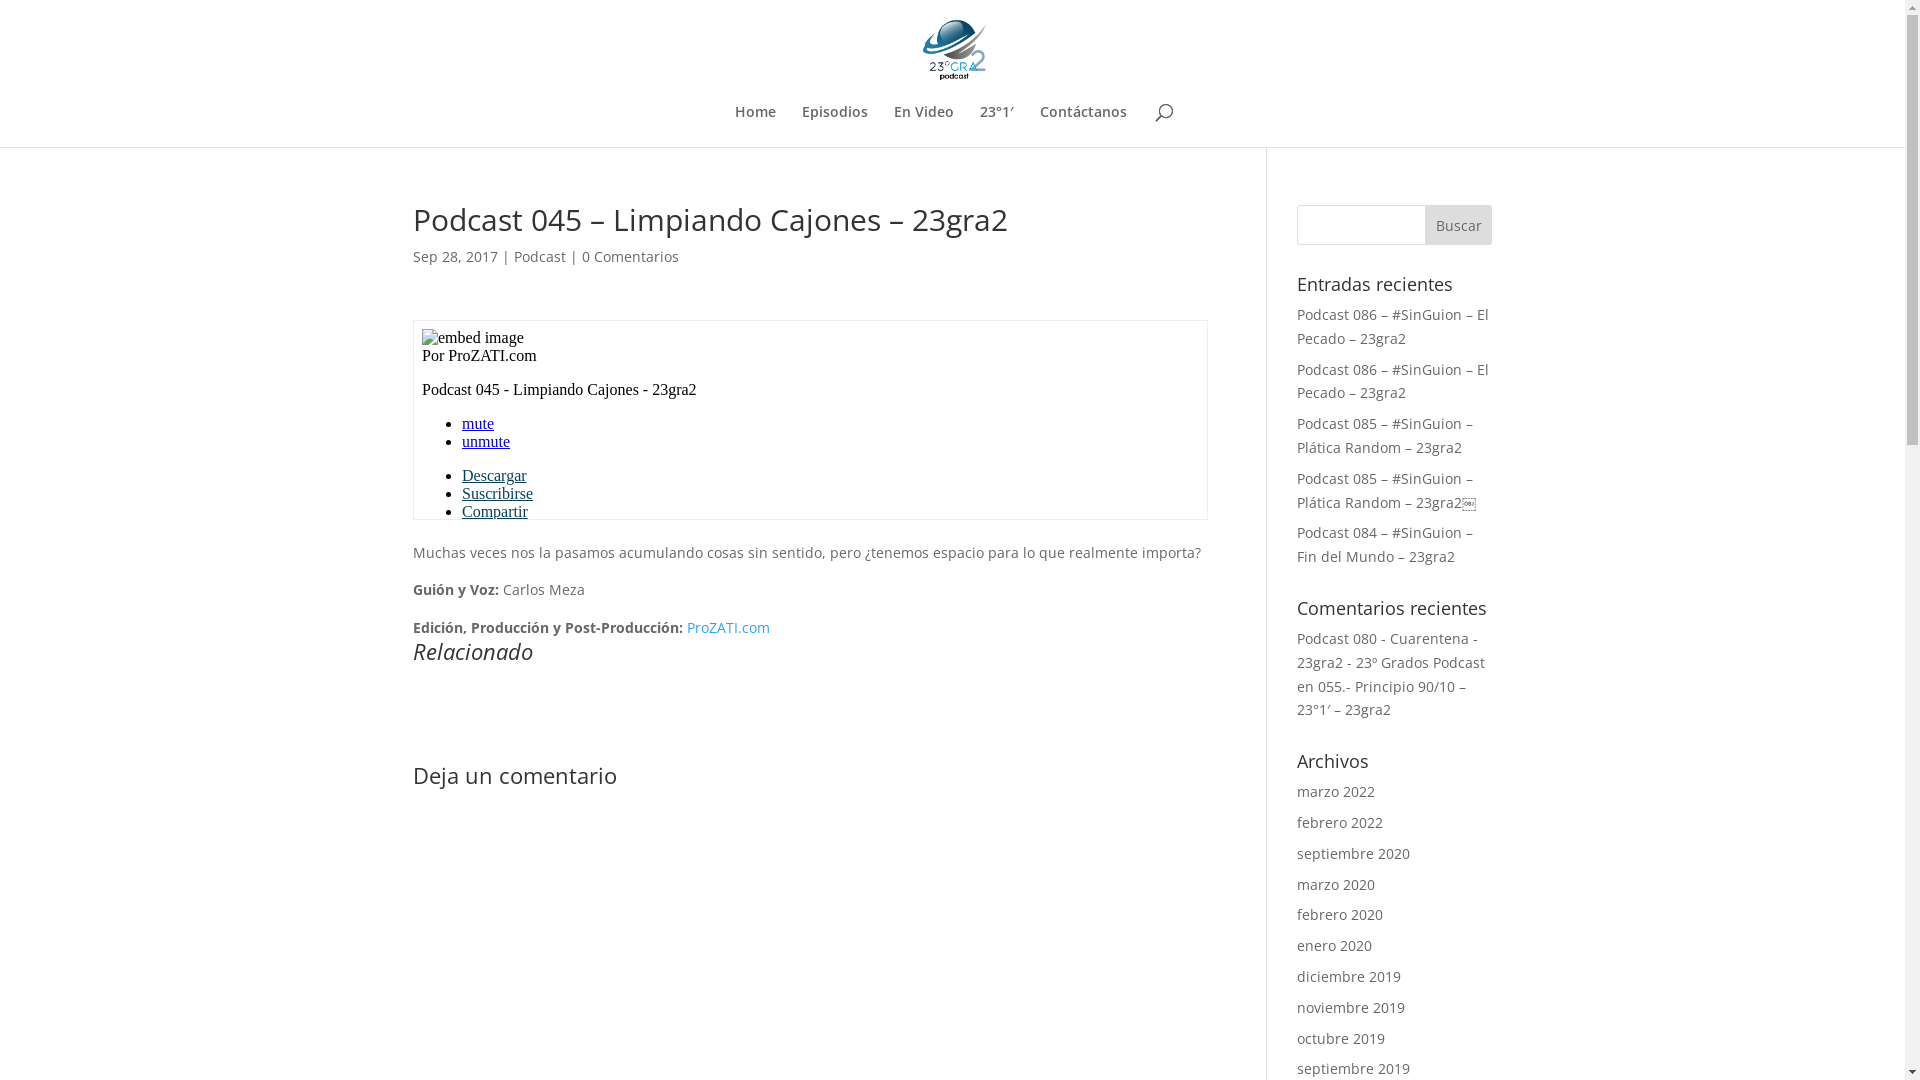 This screenshot has height=1080, width=1920. What do you see at coordinates (754, 126) in the screenshot?
I see `Home` at bounding box center [754, 126].